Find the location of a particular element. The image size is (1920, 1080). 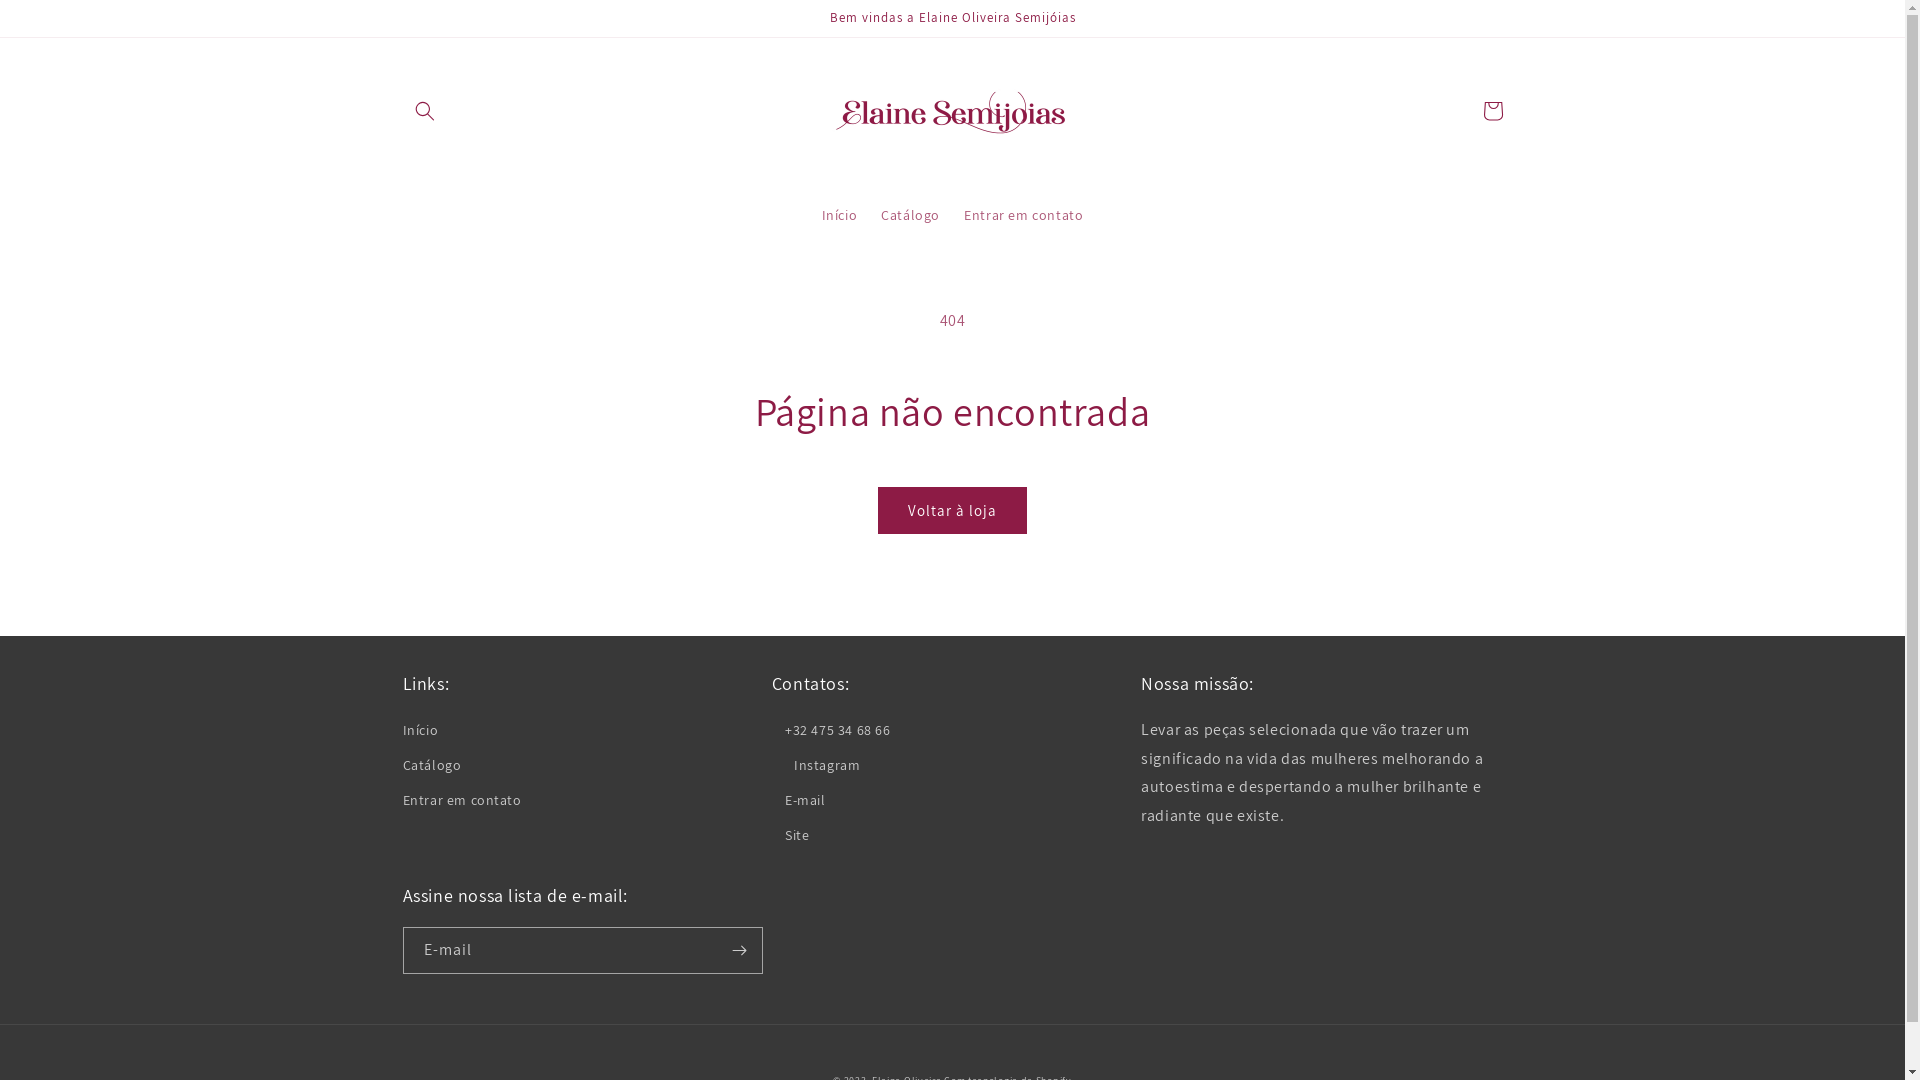

Carrinho is located at coordinates (1492, 111).